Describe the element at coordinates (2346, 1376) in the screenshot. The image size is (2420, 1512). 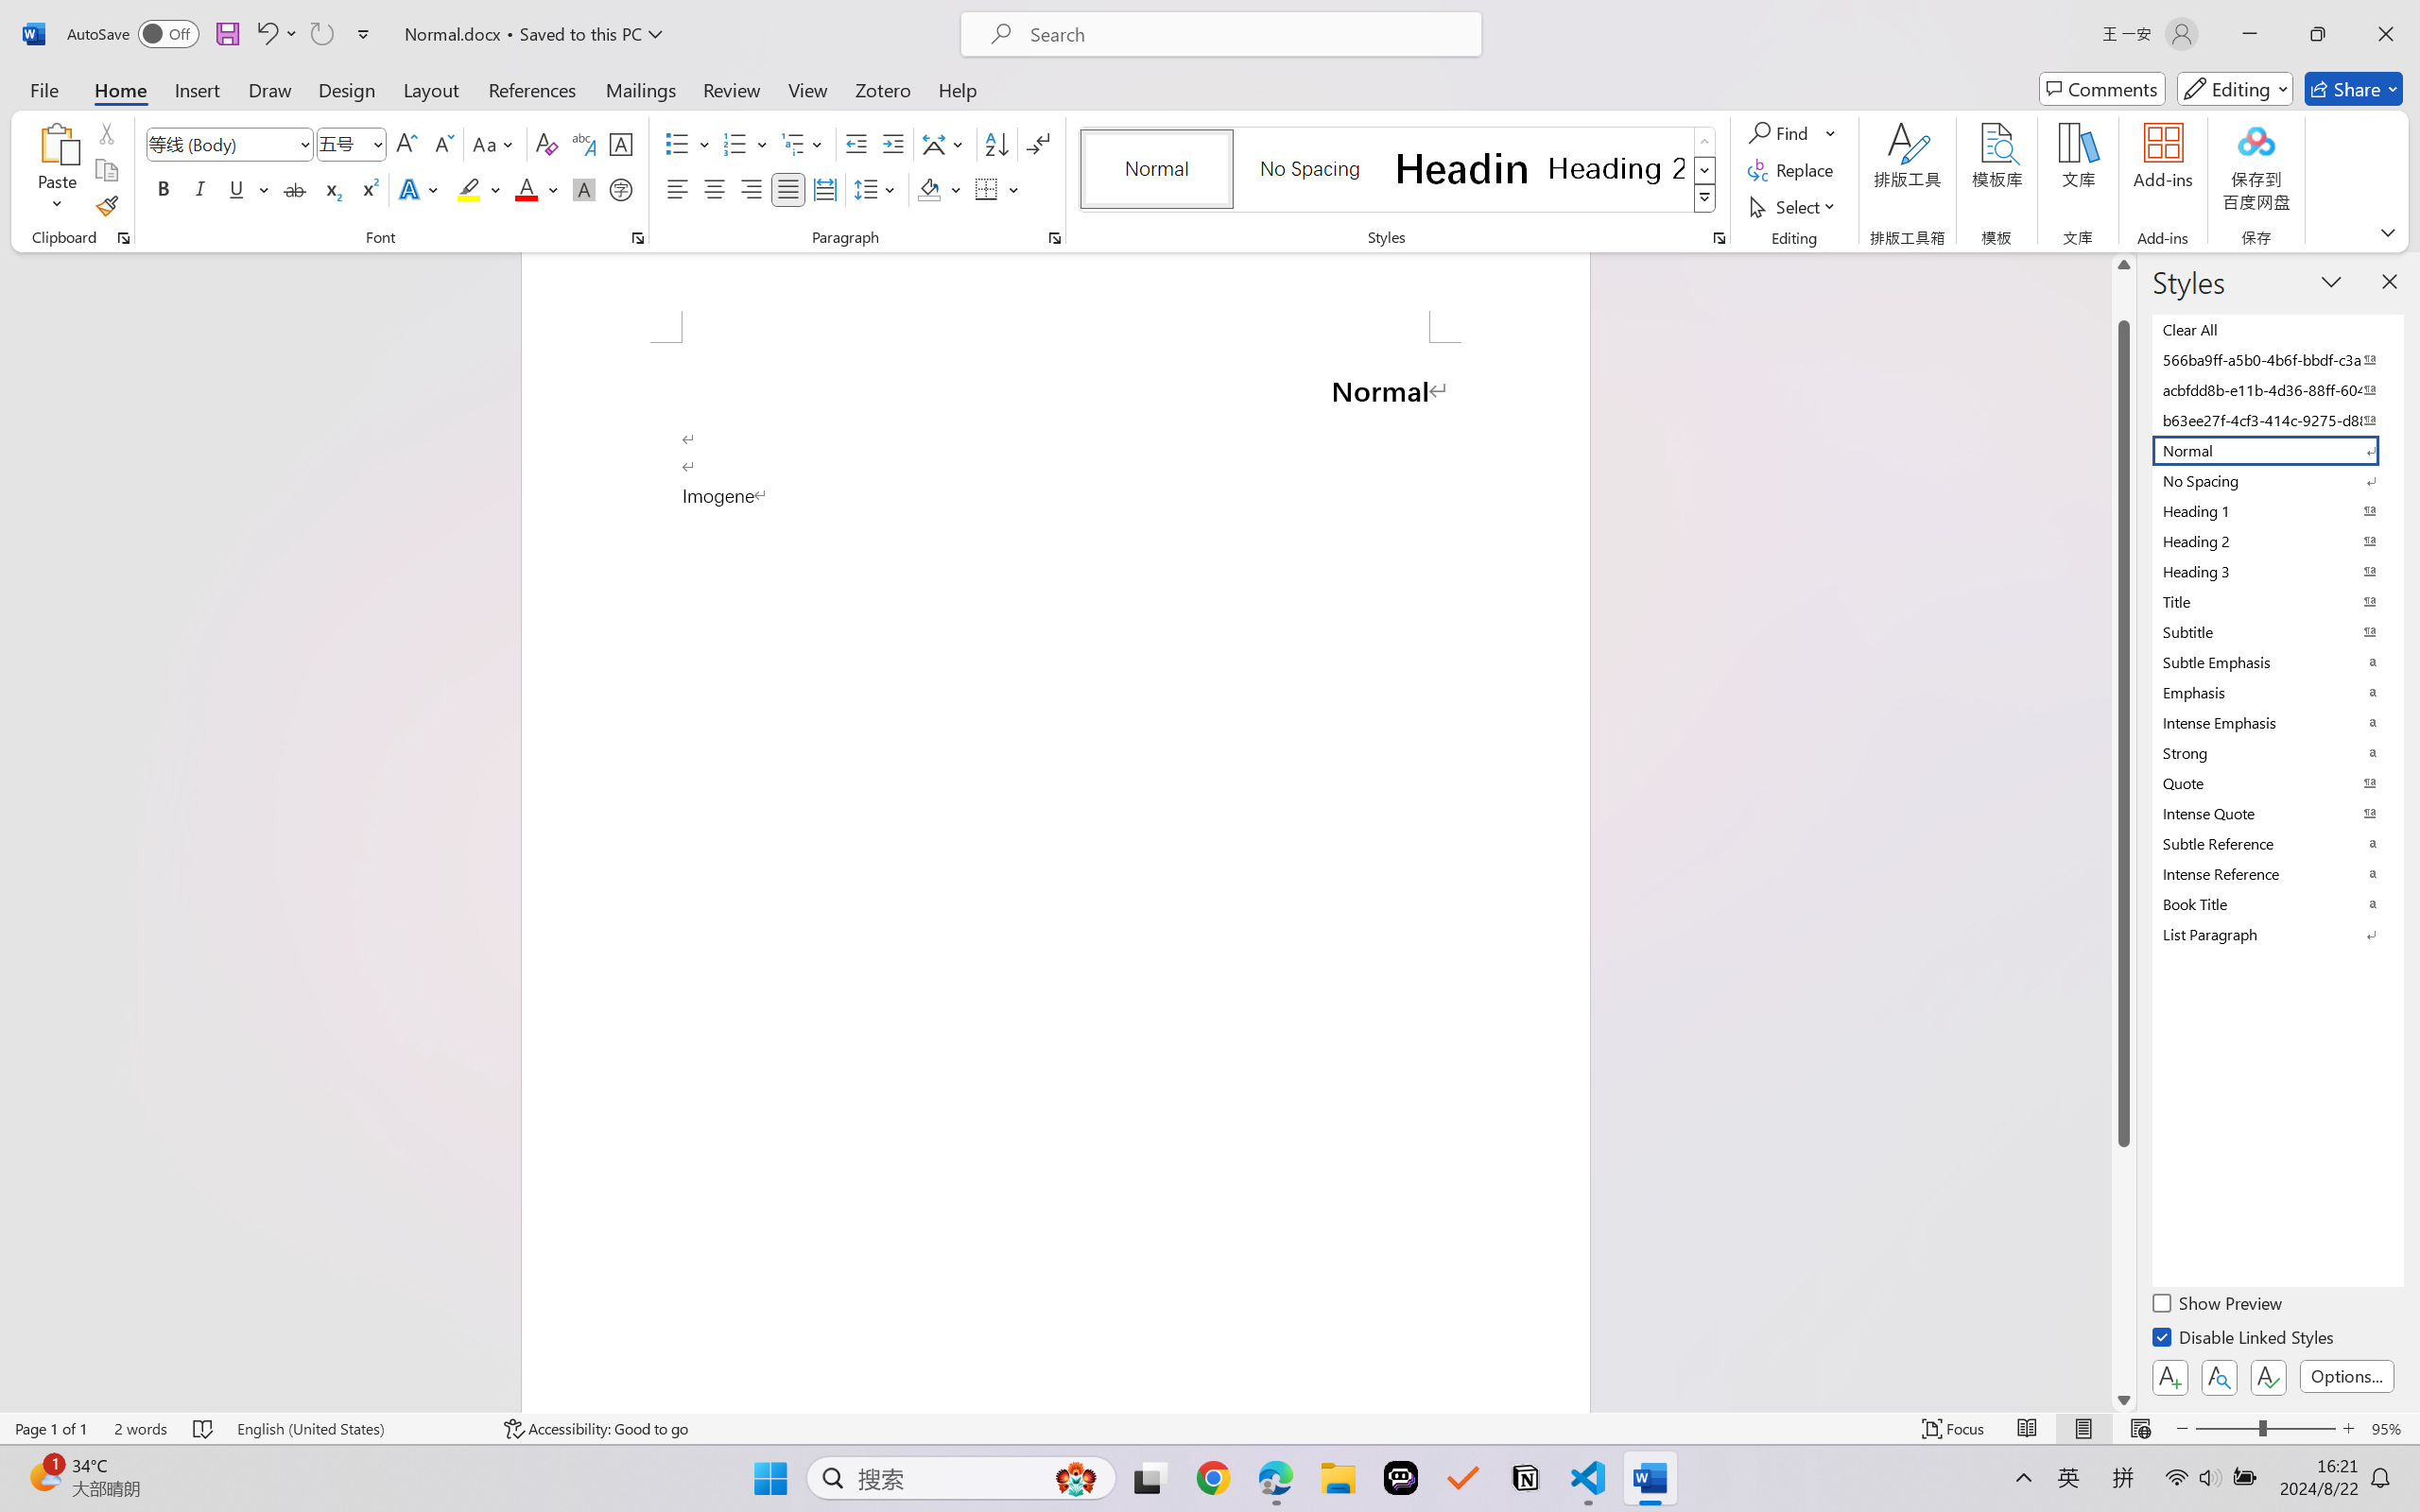
I see `Options...` at that location.